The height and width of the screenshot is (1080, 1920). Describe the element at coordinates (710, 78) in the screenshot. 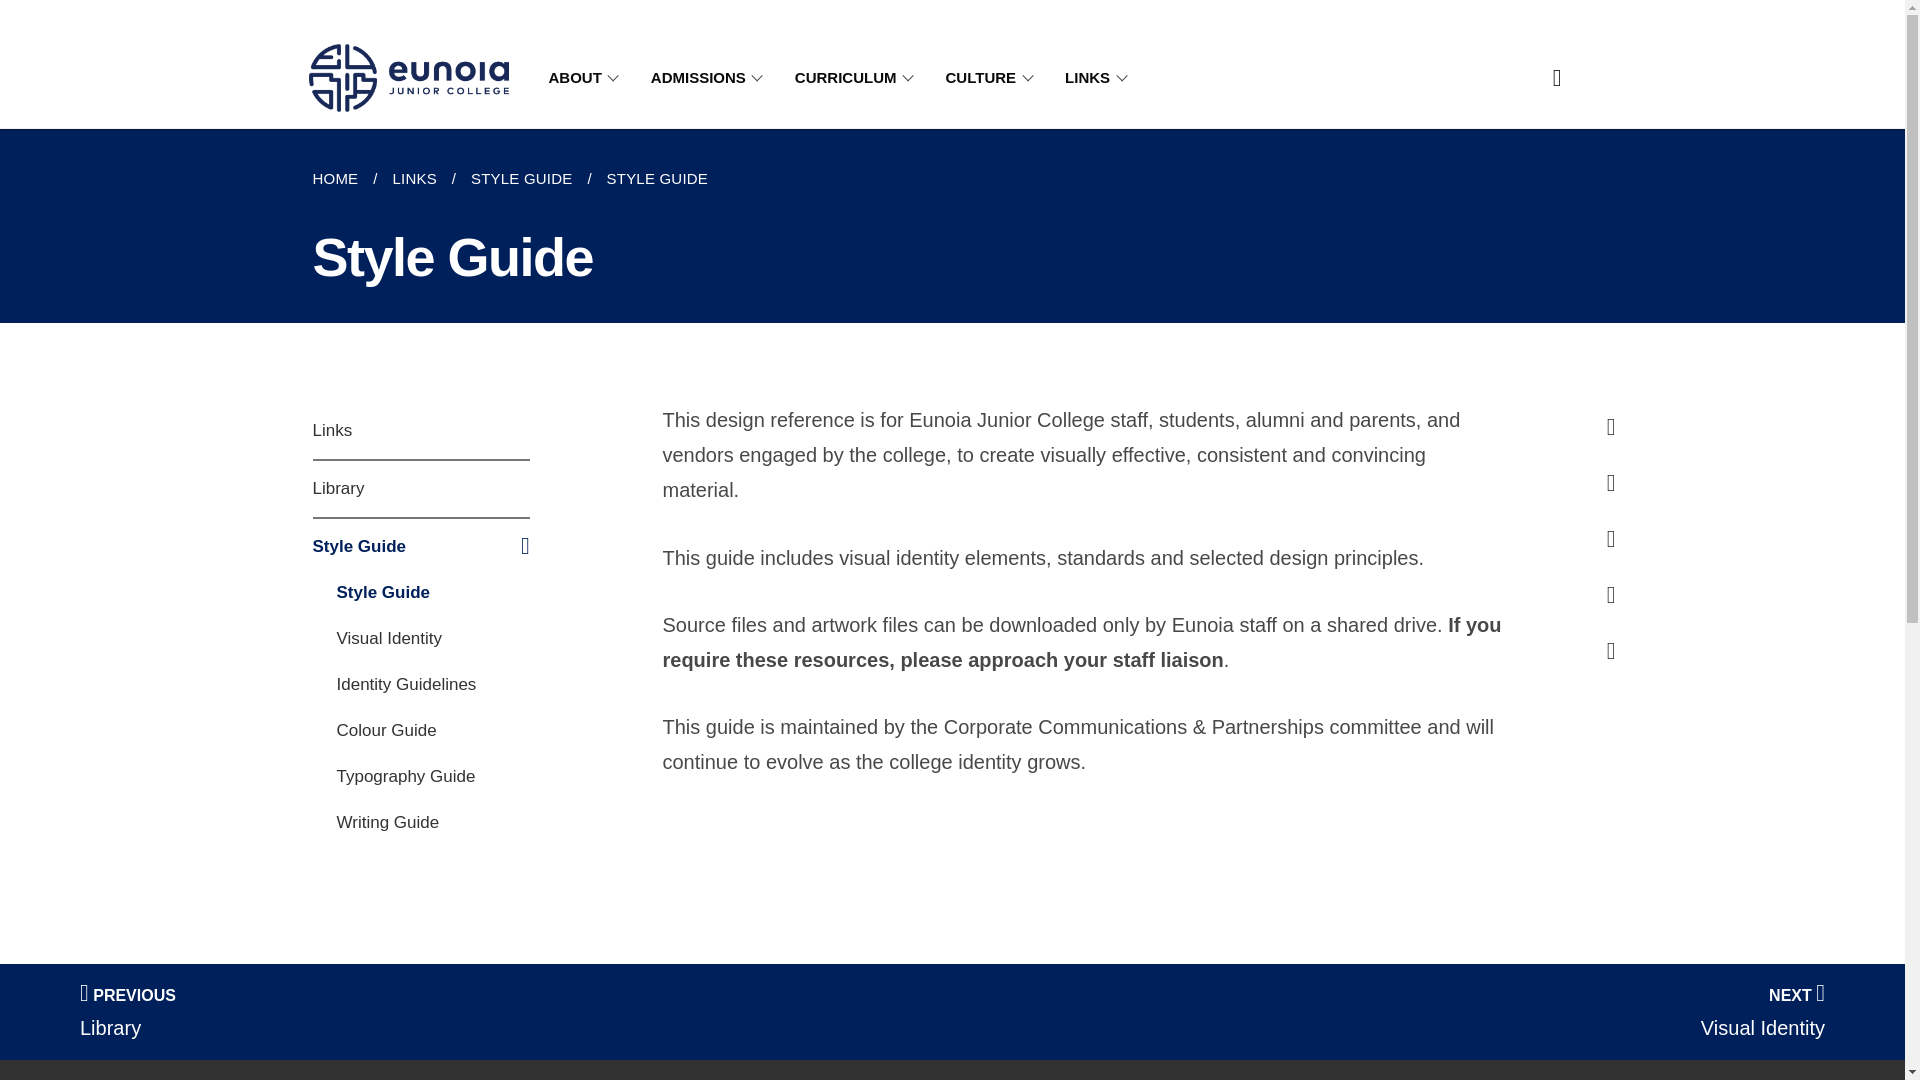

I see `ADMISSIONS` at that location.